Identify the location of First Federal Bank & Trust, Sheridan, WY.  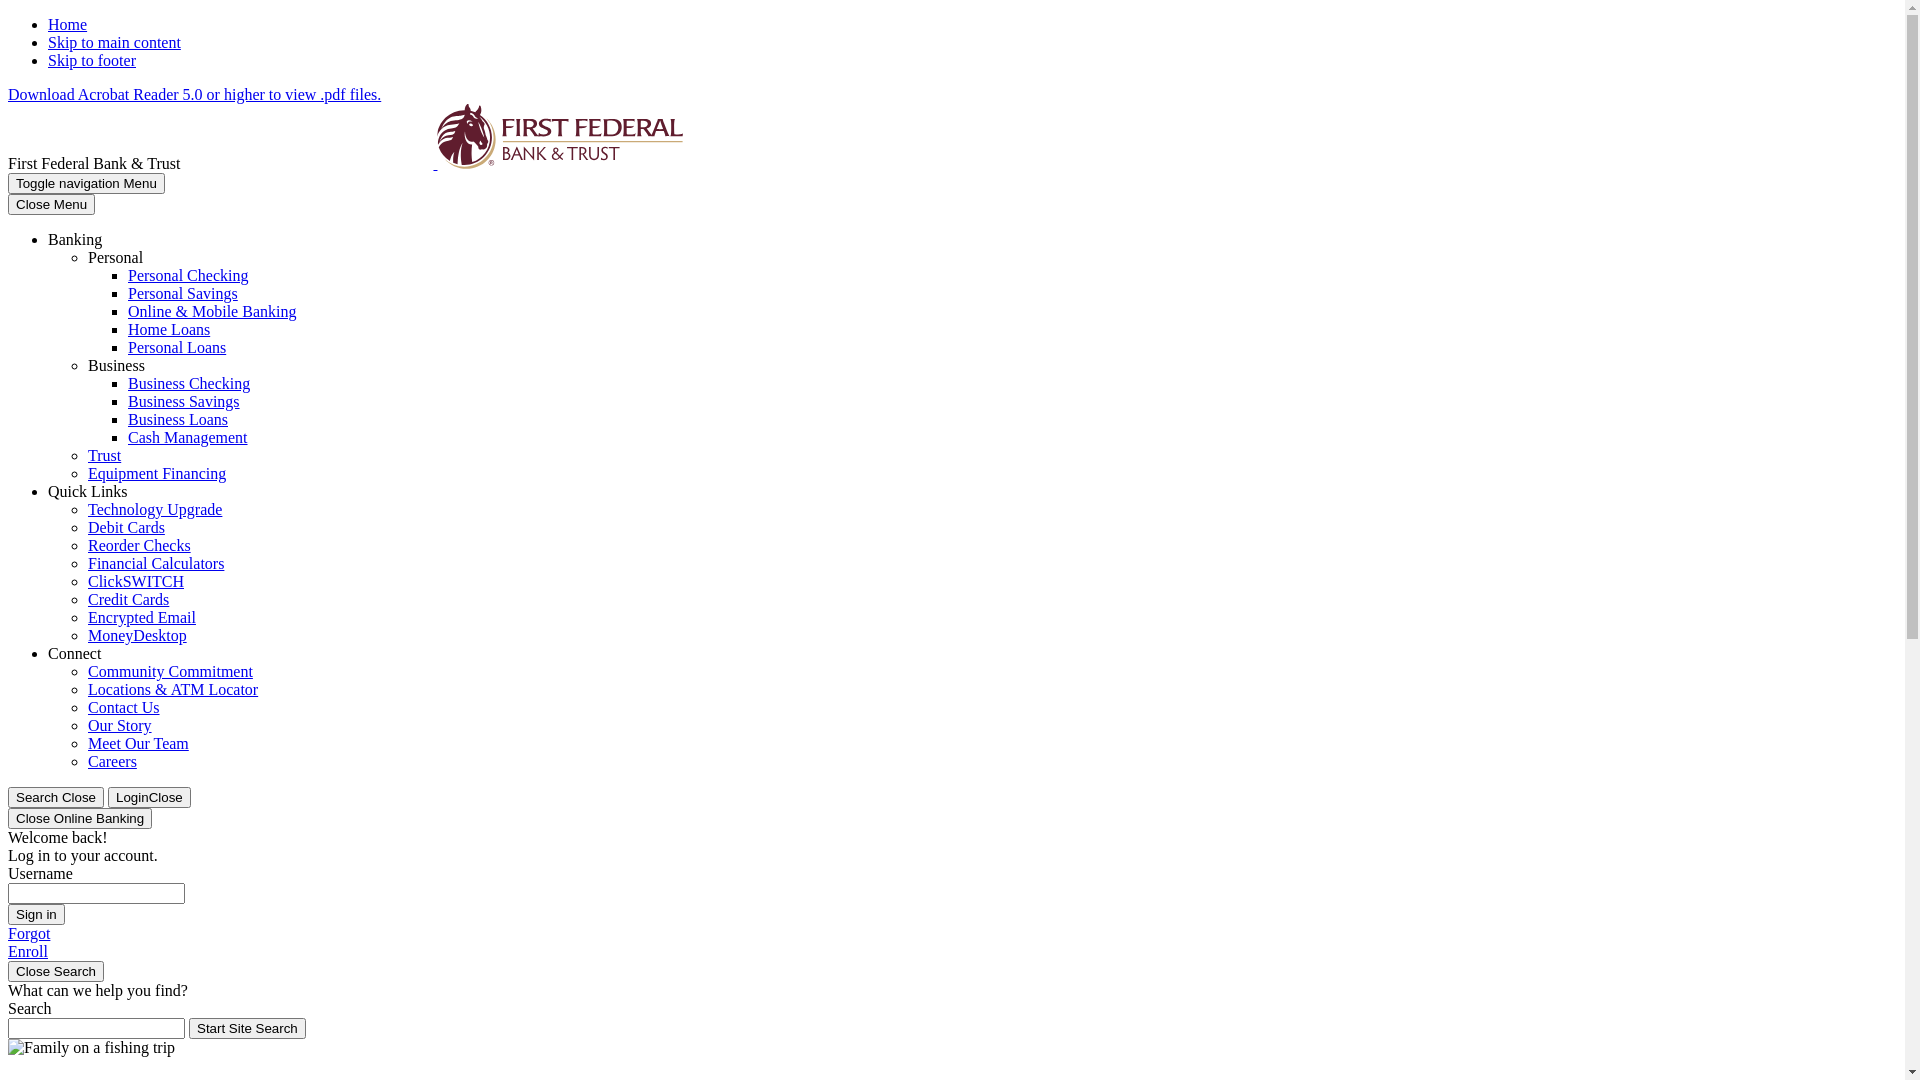
(435, 164).